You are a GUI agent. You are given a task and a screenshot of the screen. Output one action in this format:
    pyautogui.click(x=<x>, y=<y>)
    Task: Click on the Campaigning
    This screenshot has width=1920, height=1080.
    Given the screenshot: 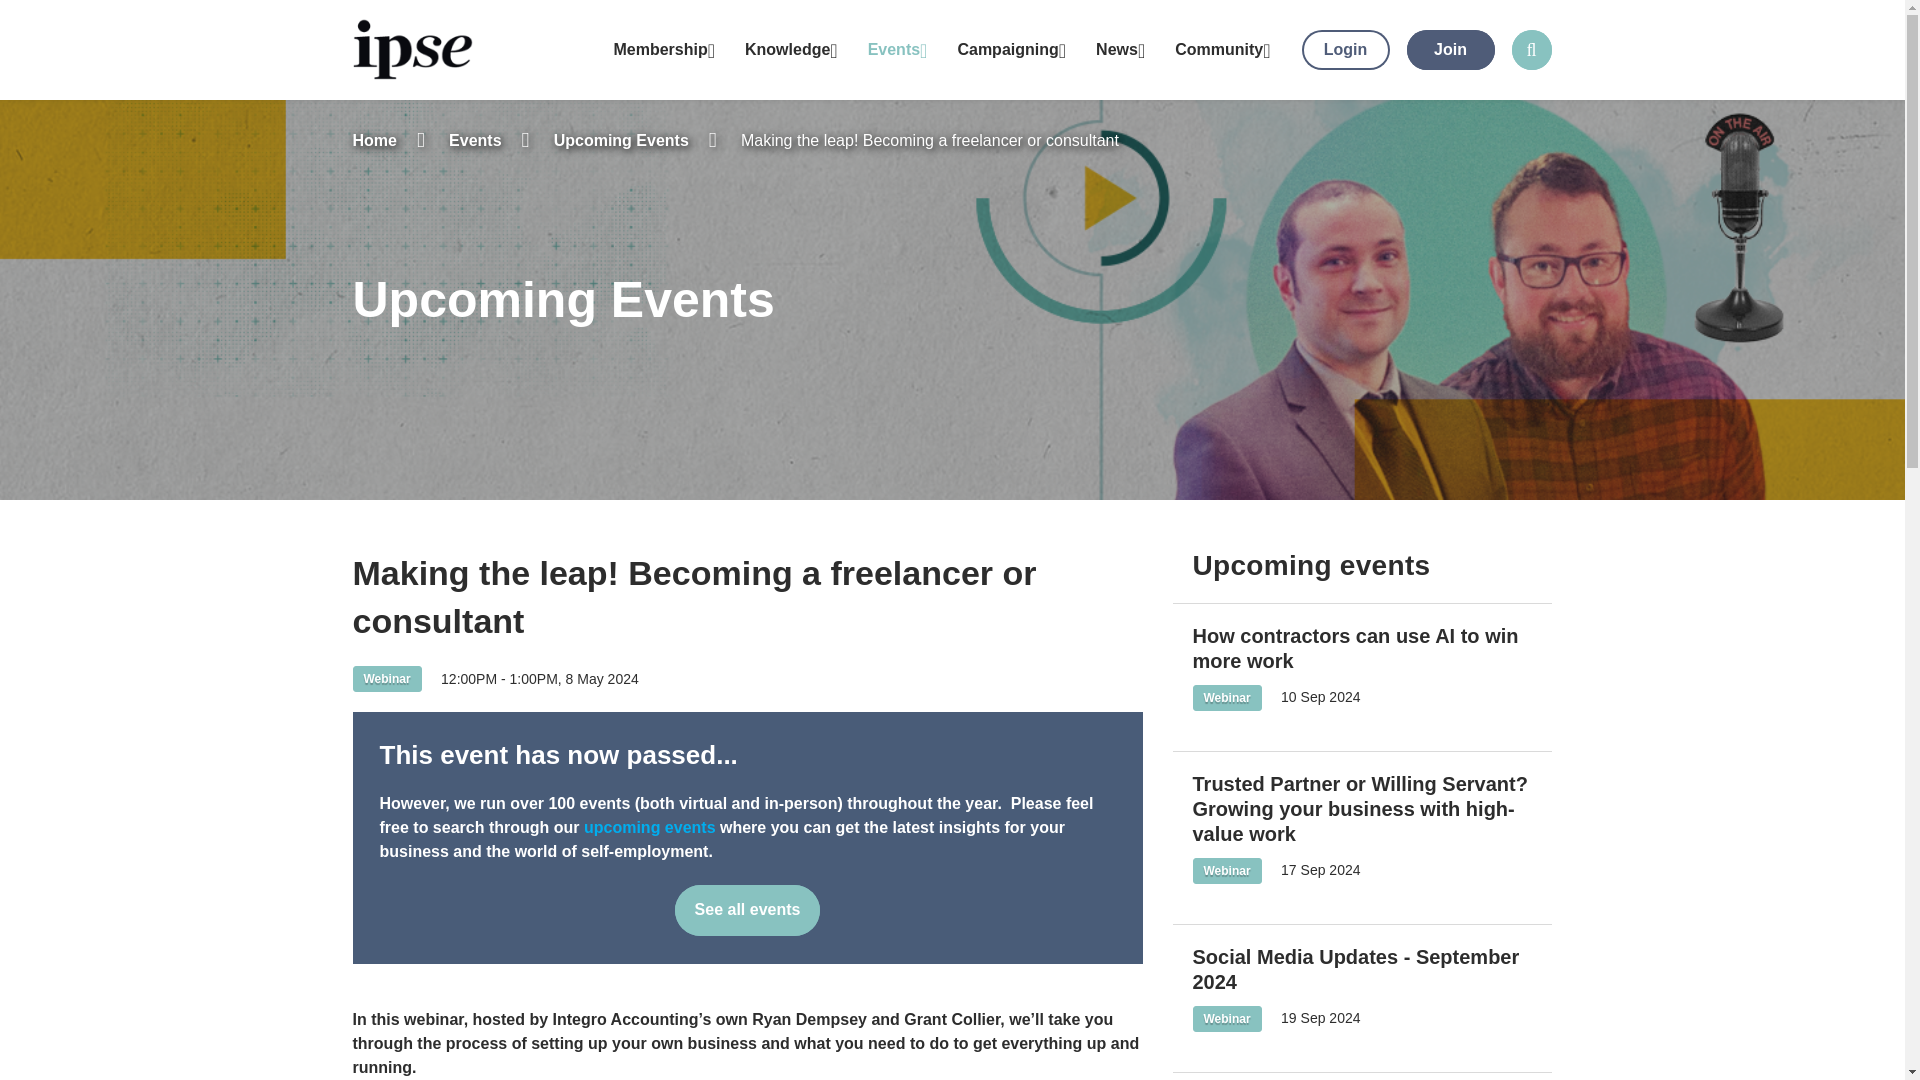 What is the action you would take?
    pyautogui.click(x=1011, y=50)
    